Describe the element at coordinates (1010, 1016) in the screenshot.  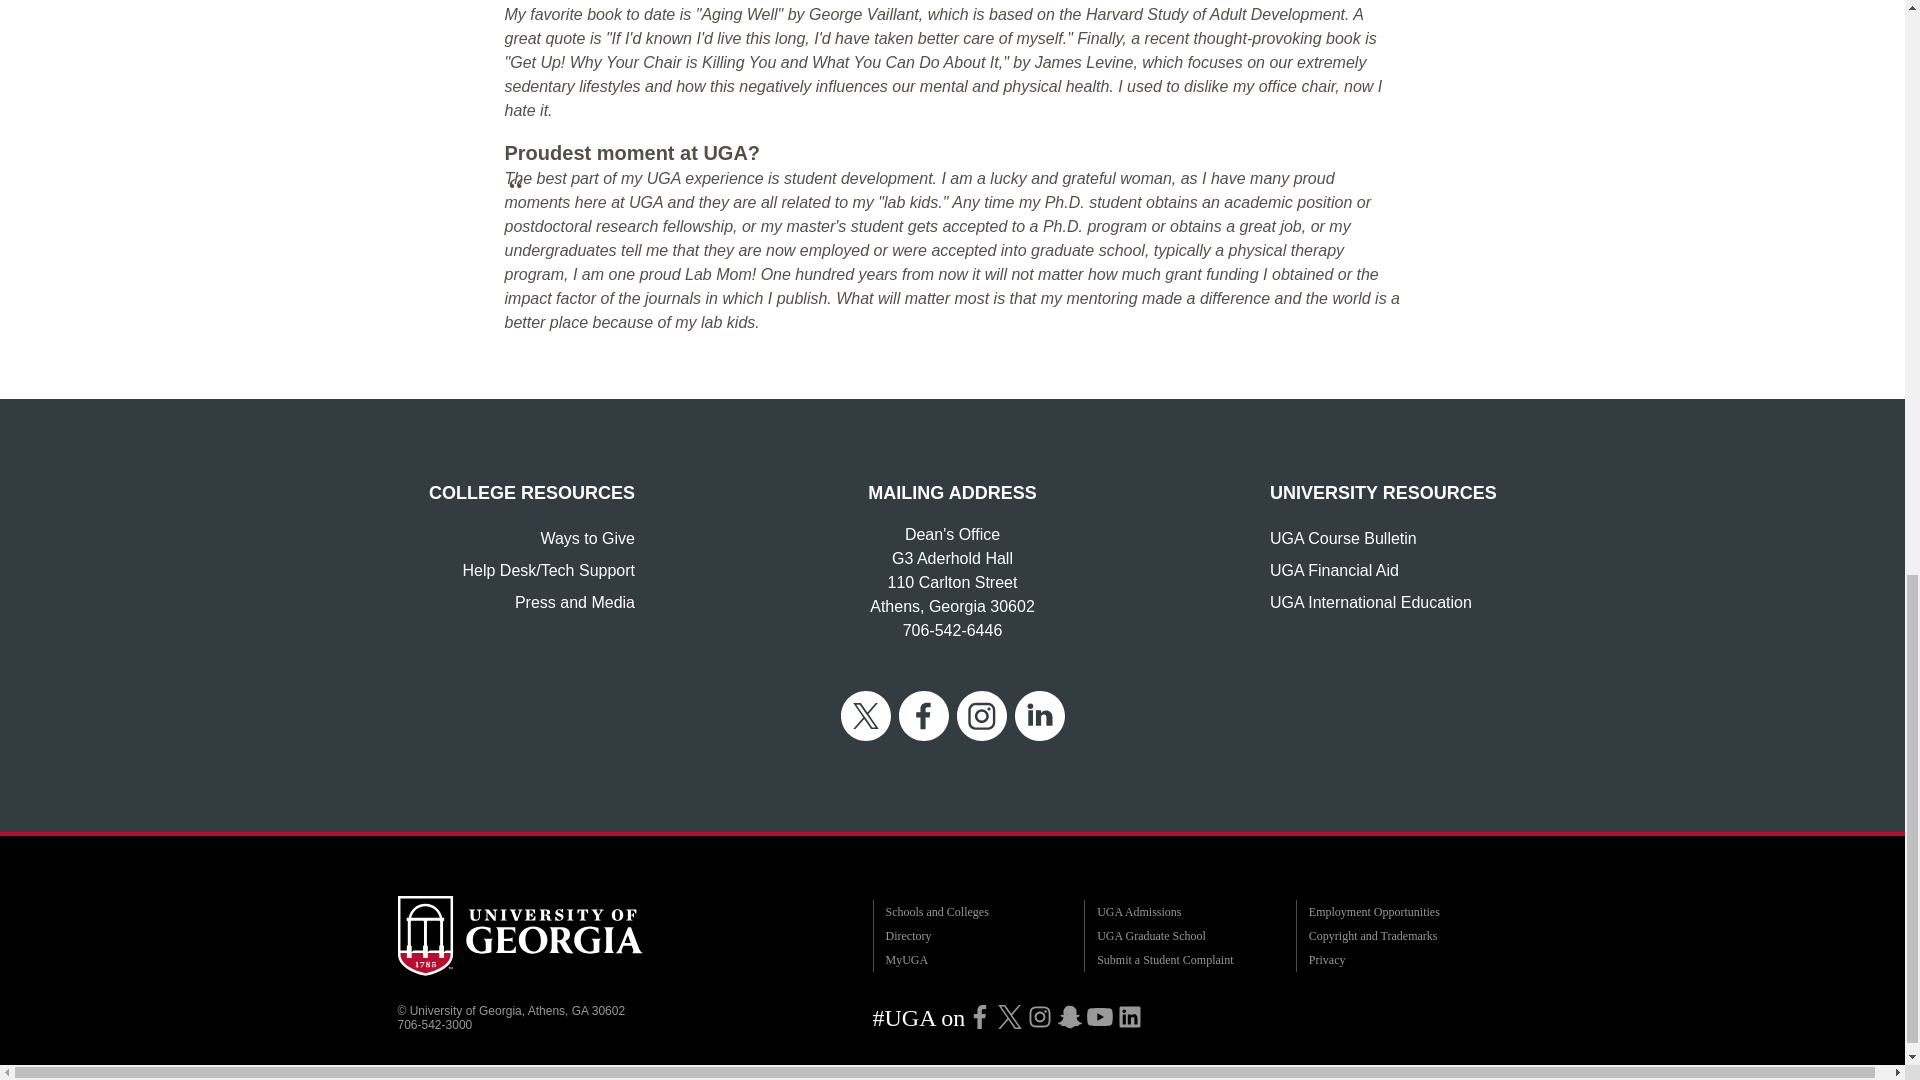
I see `Twitter` at that location.